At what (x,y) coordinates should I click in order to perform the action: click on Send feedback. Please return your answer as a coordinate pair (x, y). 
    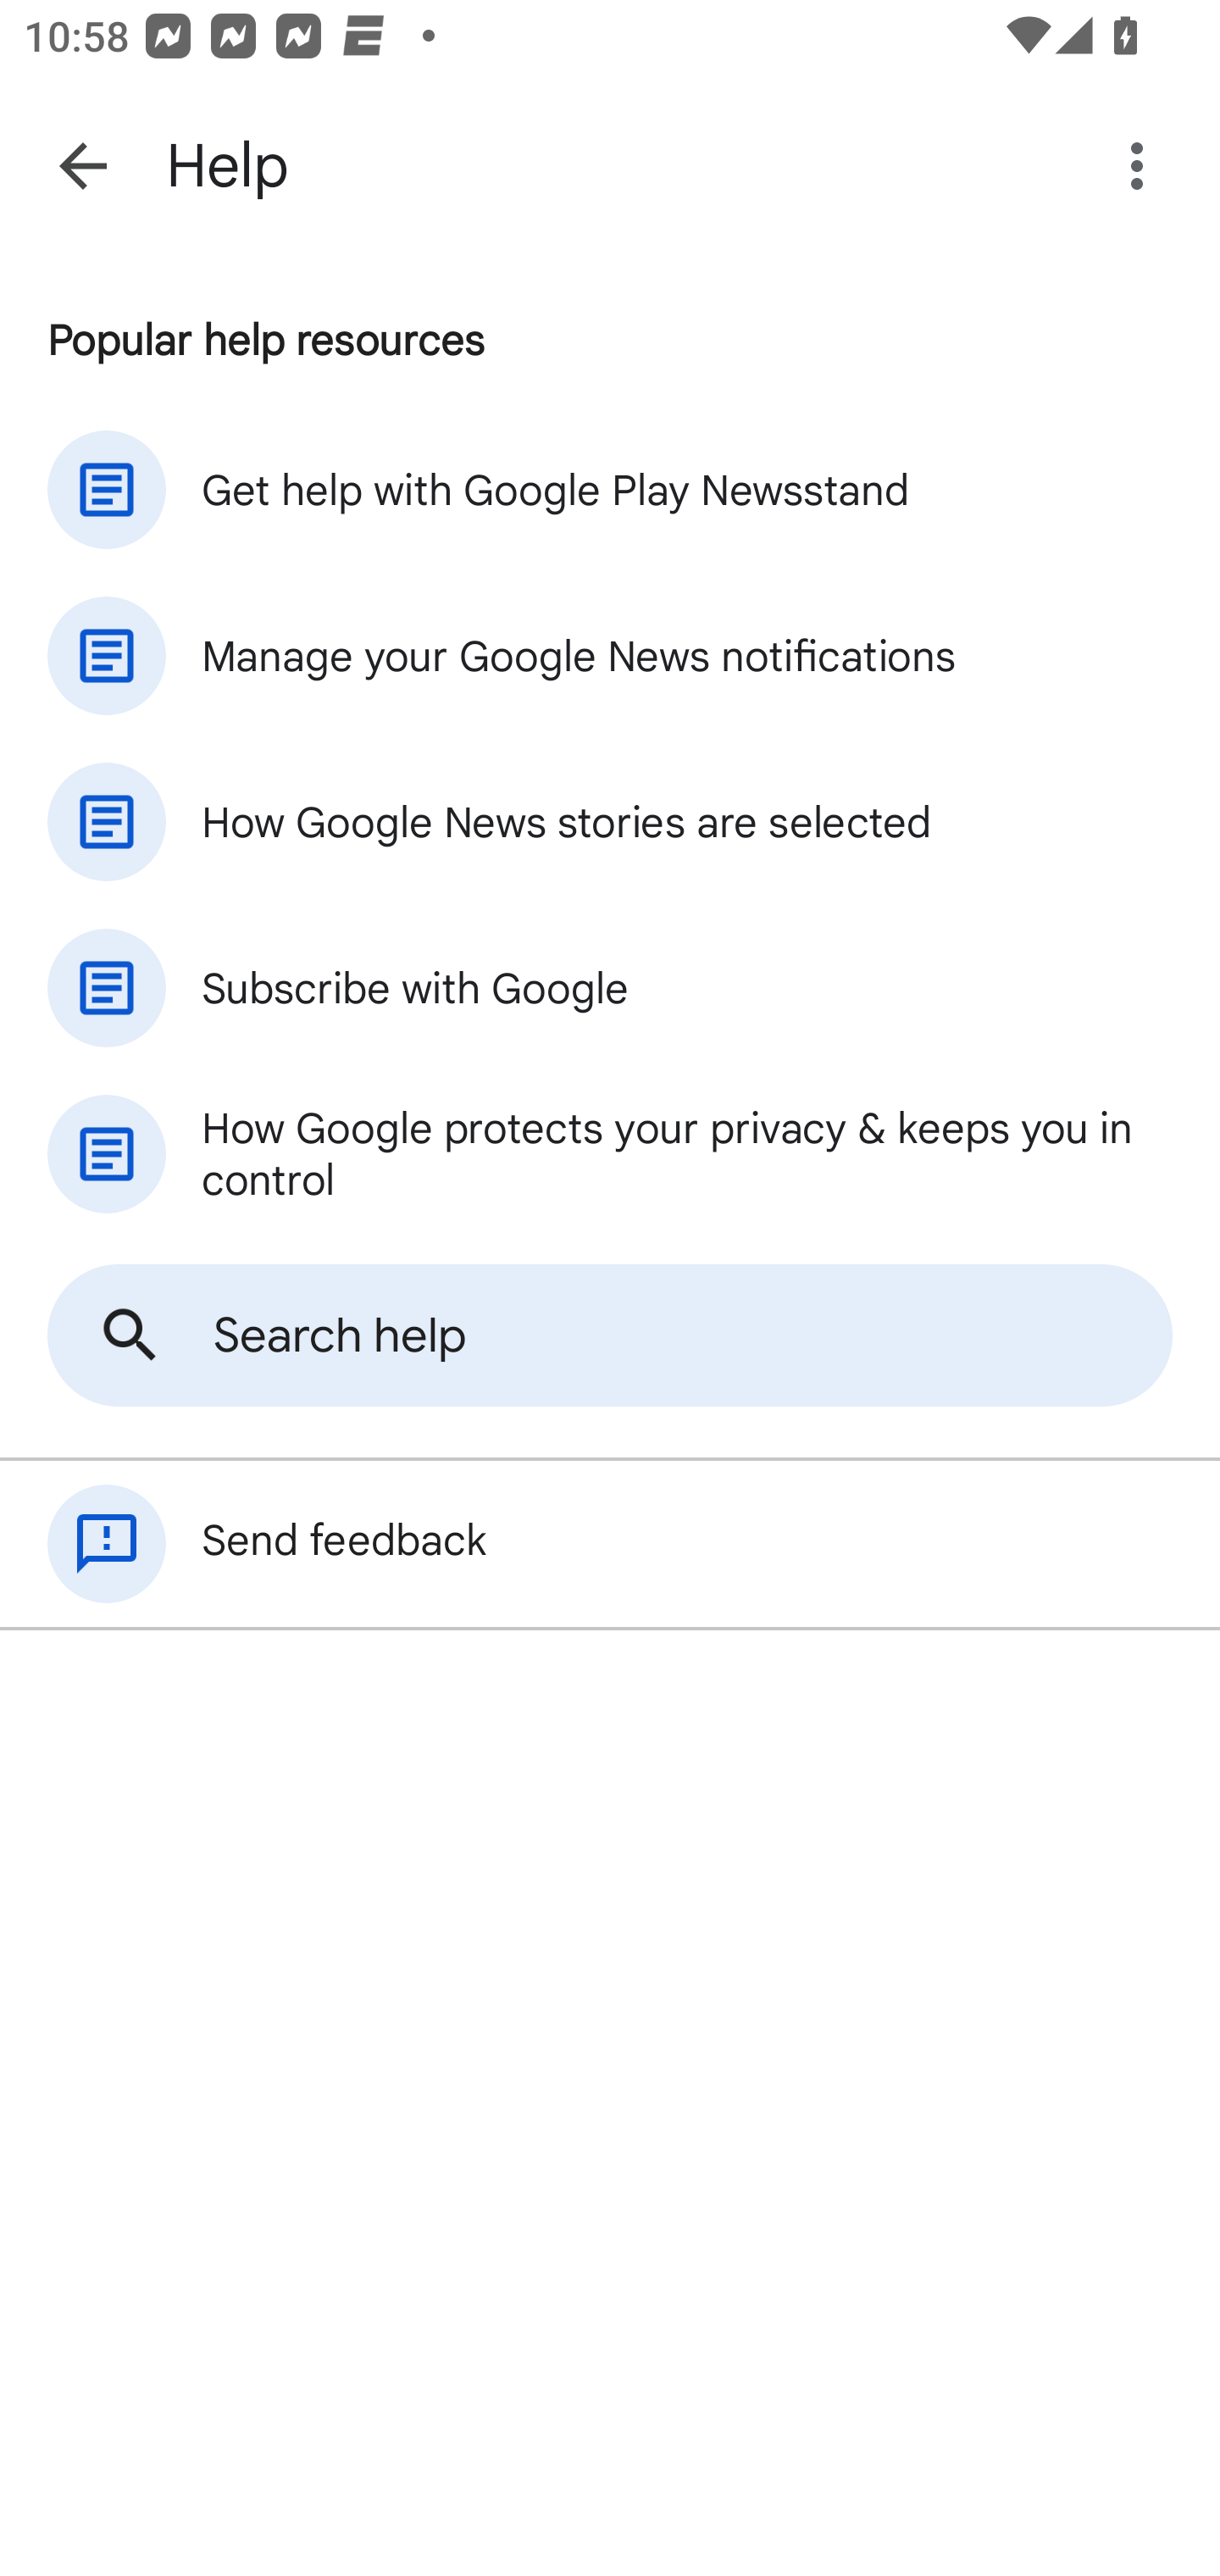
    Looking at the image, I should click on (610, 1544).